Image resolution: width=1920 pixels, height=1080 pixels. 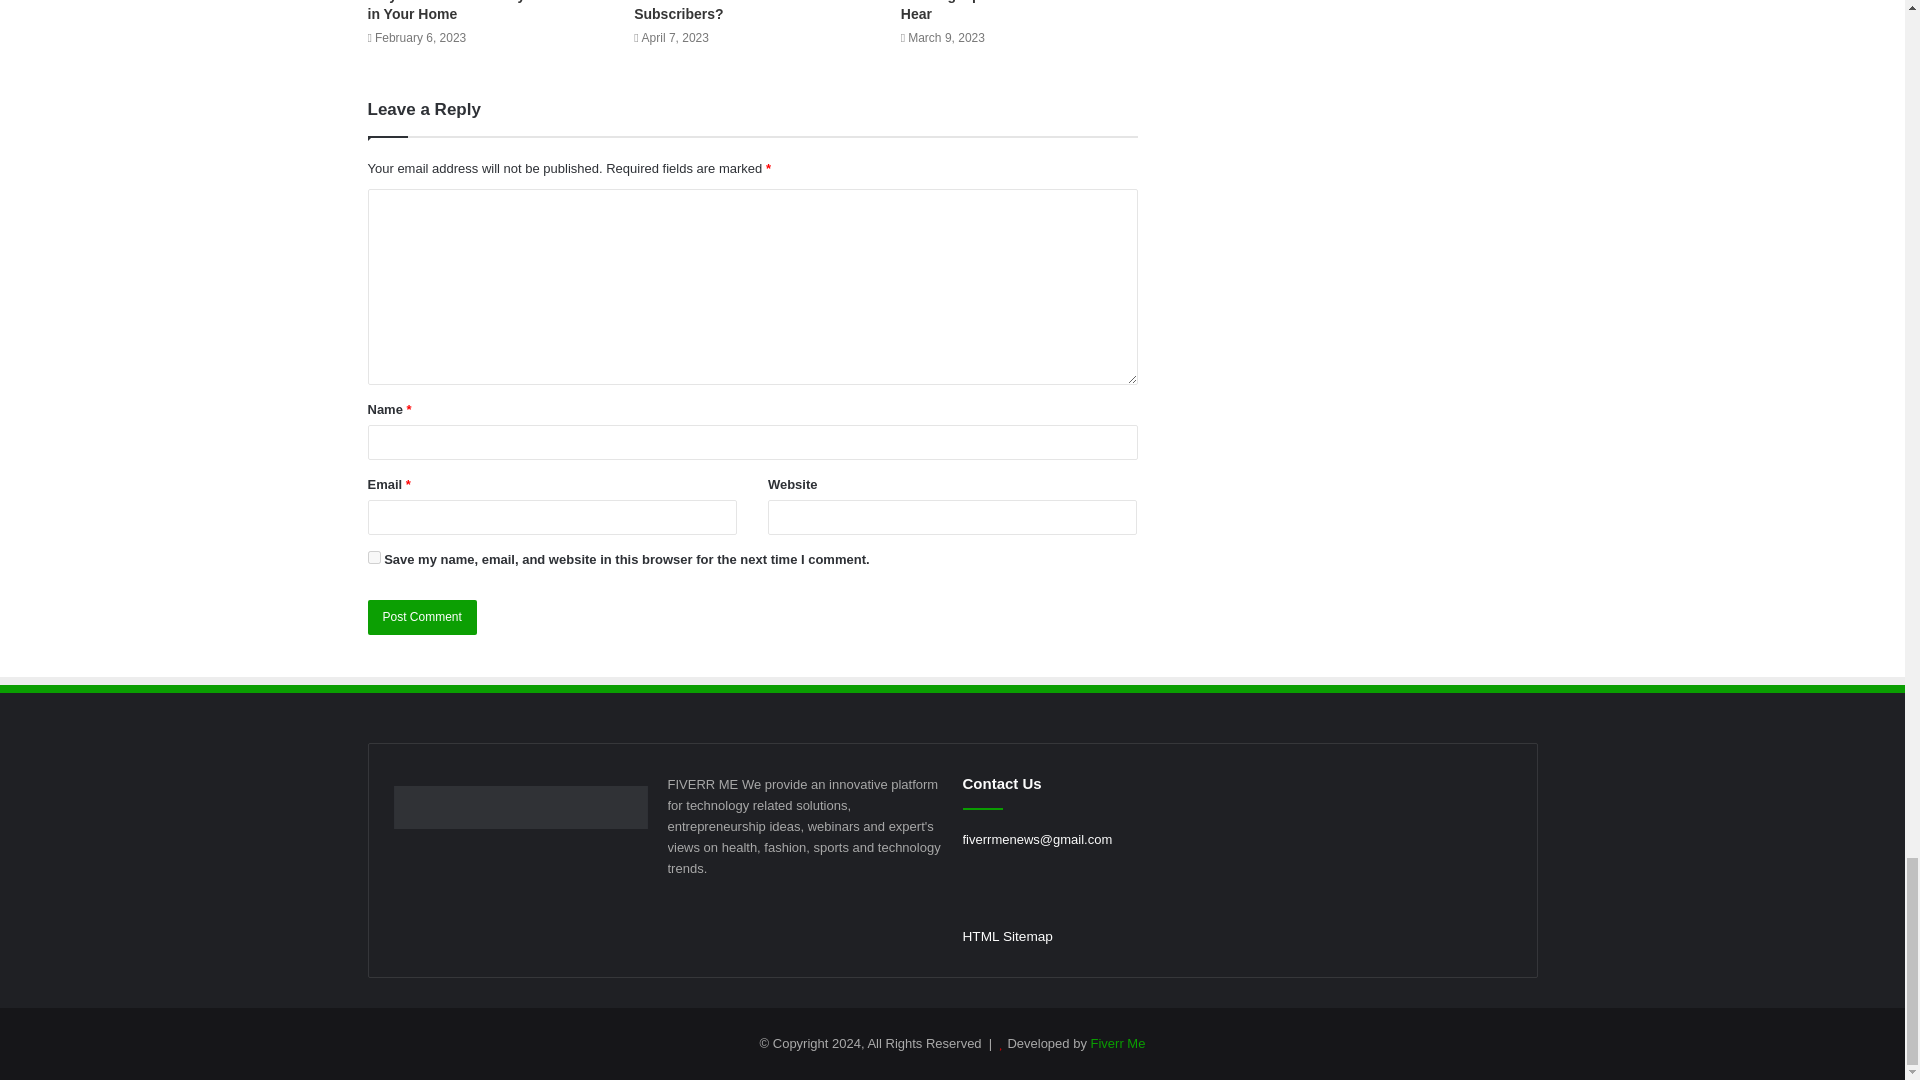 What do you see at coordinates (422, 618) in the screenshot?
I see `Post Comment` at bounding box center [422, 618].